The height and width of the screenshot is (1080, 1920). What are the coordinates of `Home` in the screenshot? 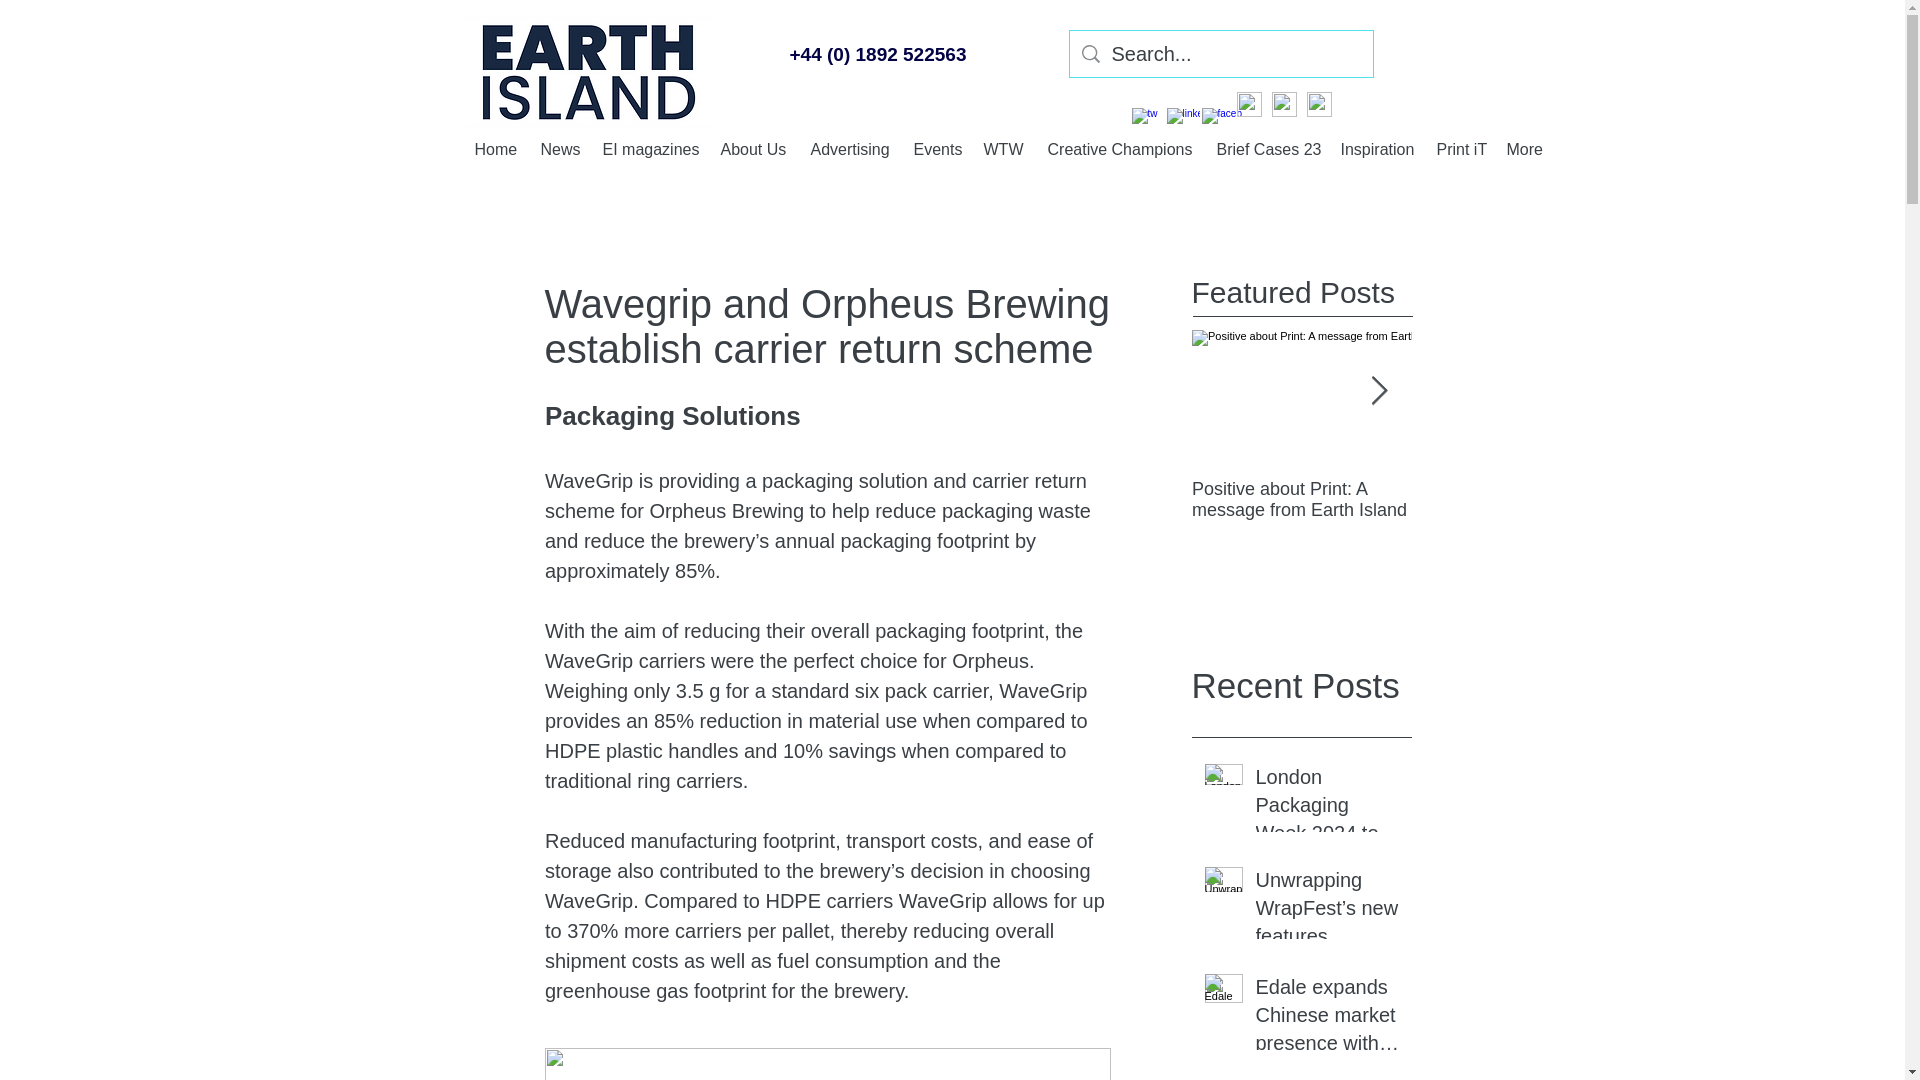 It's located at (496, 148).